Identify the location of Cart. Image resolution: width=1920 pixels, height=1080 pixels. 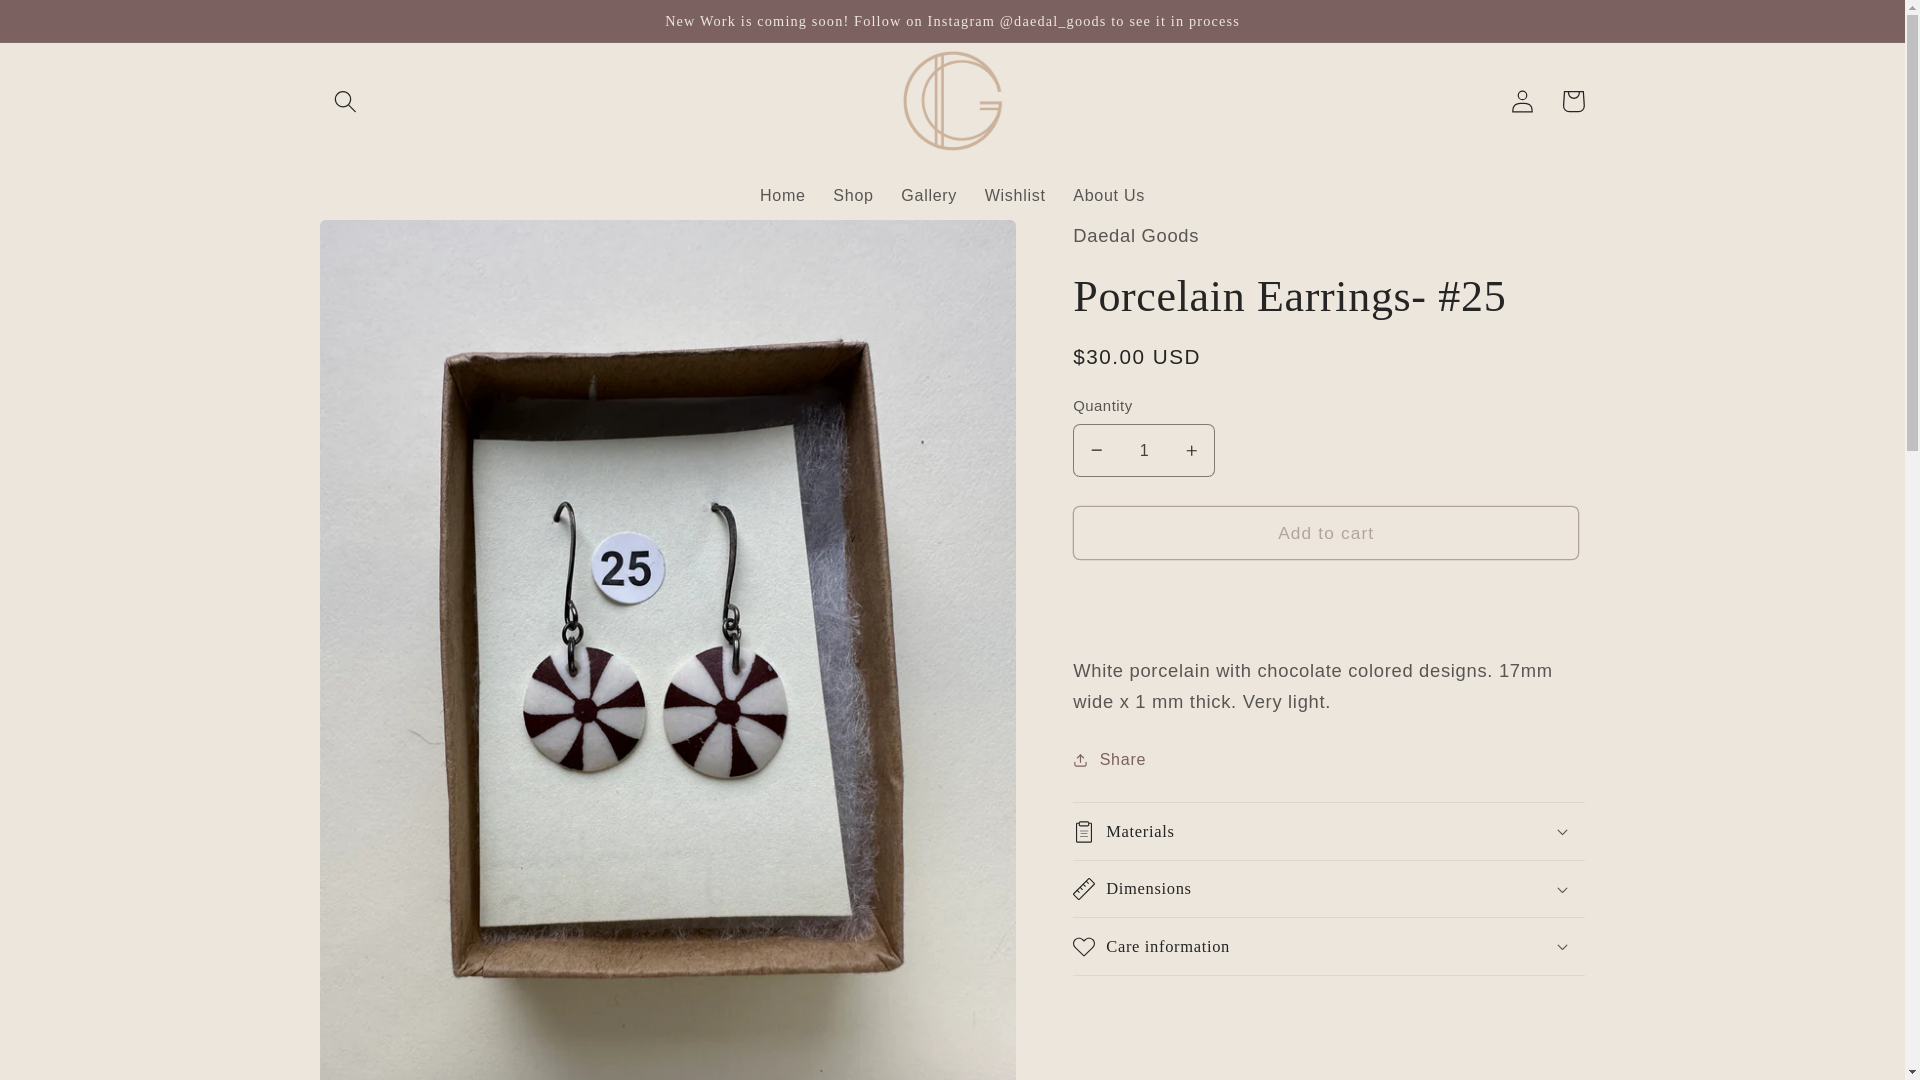
(1573, 101).